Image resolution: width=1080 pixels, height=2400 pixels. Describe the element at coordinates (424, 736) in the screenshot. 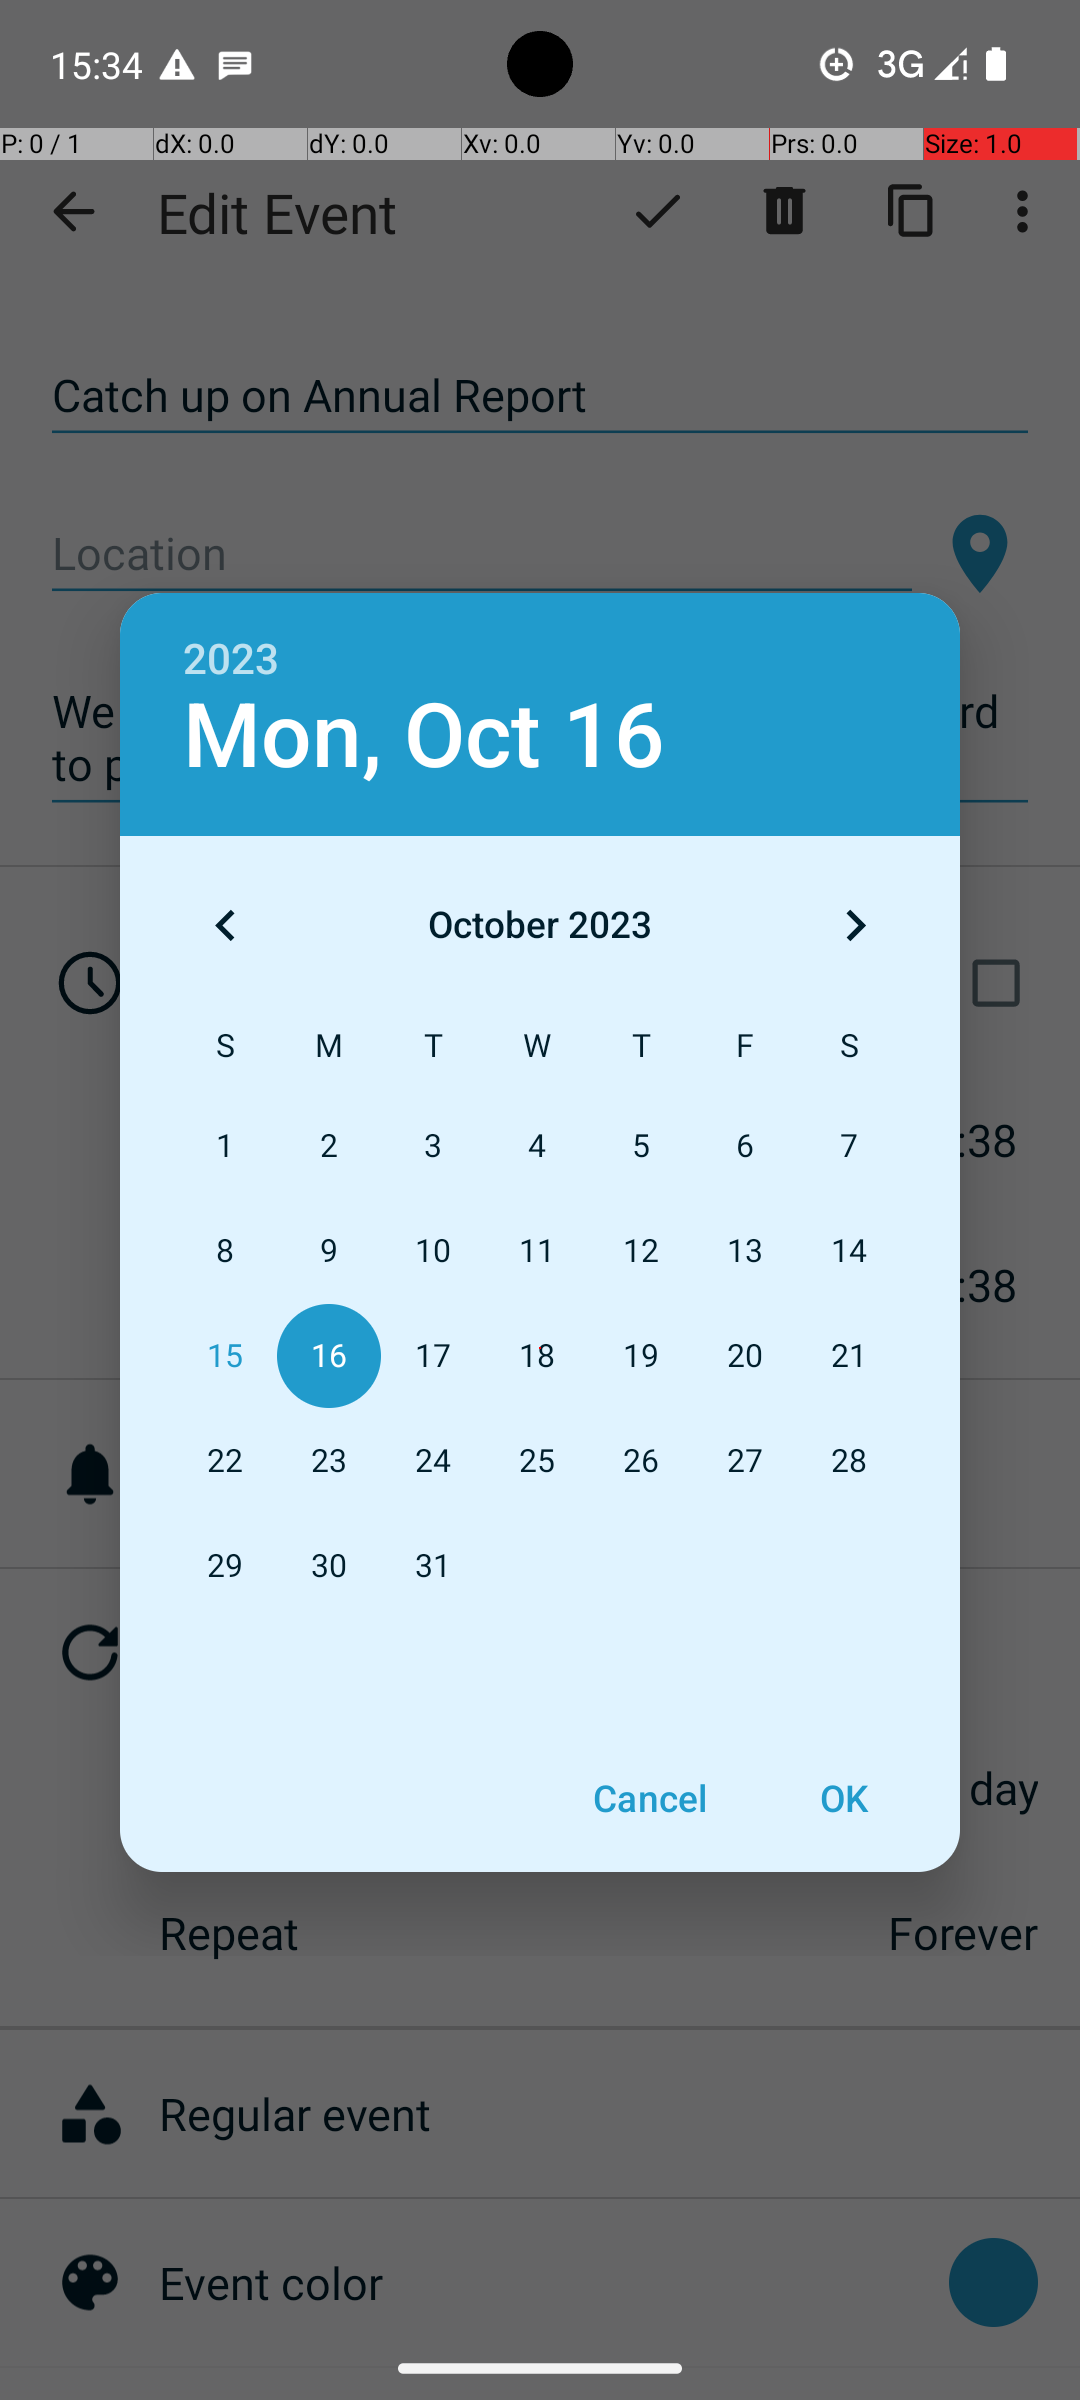

I see `Mon, Oct 16` at that location.